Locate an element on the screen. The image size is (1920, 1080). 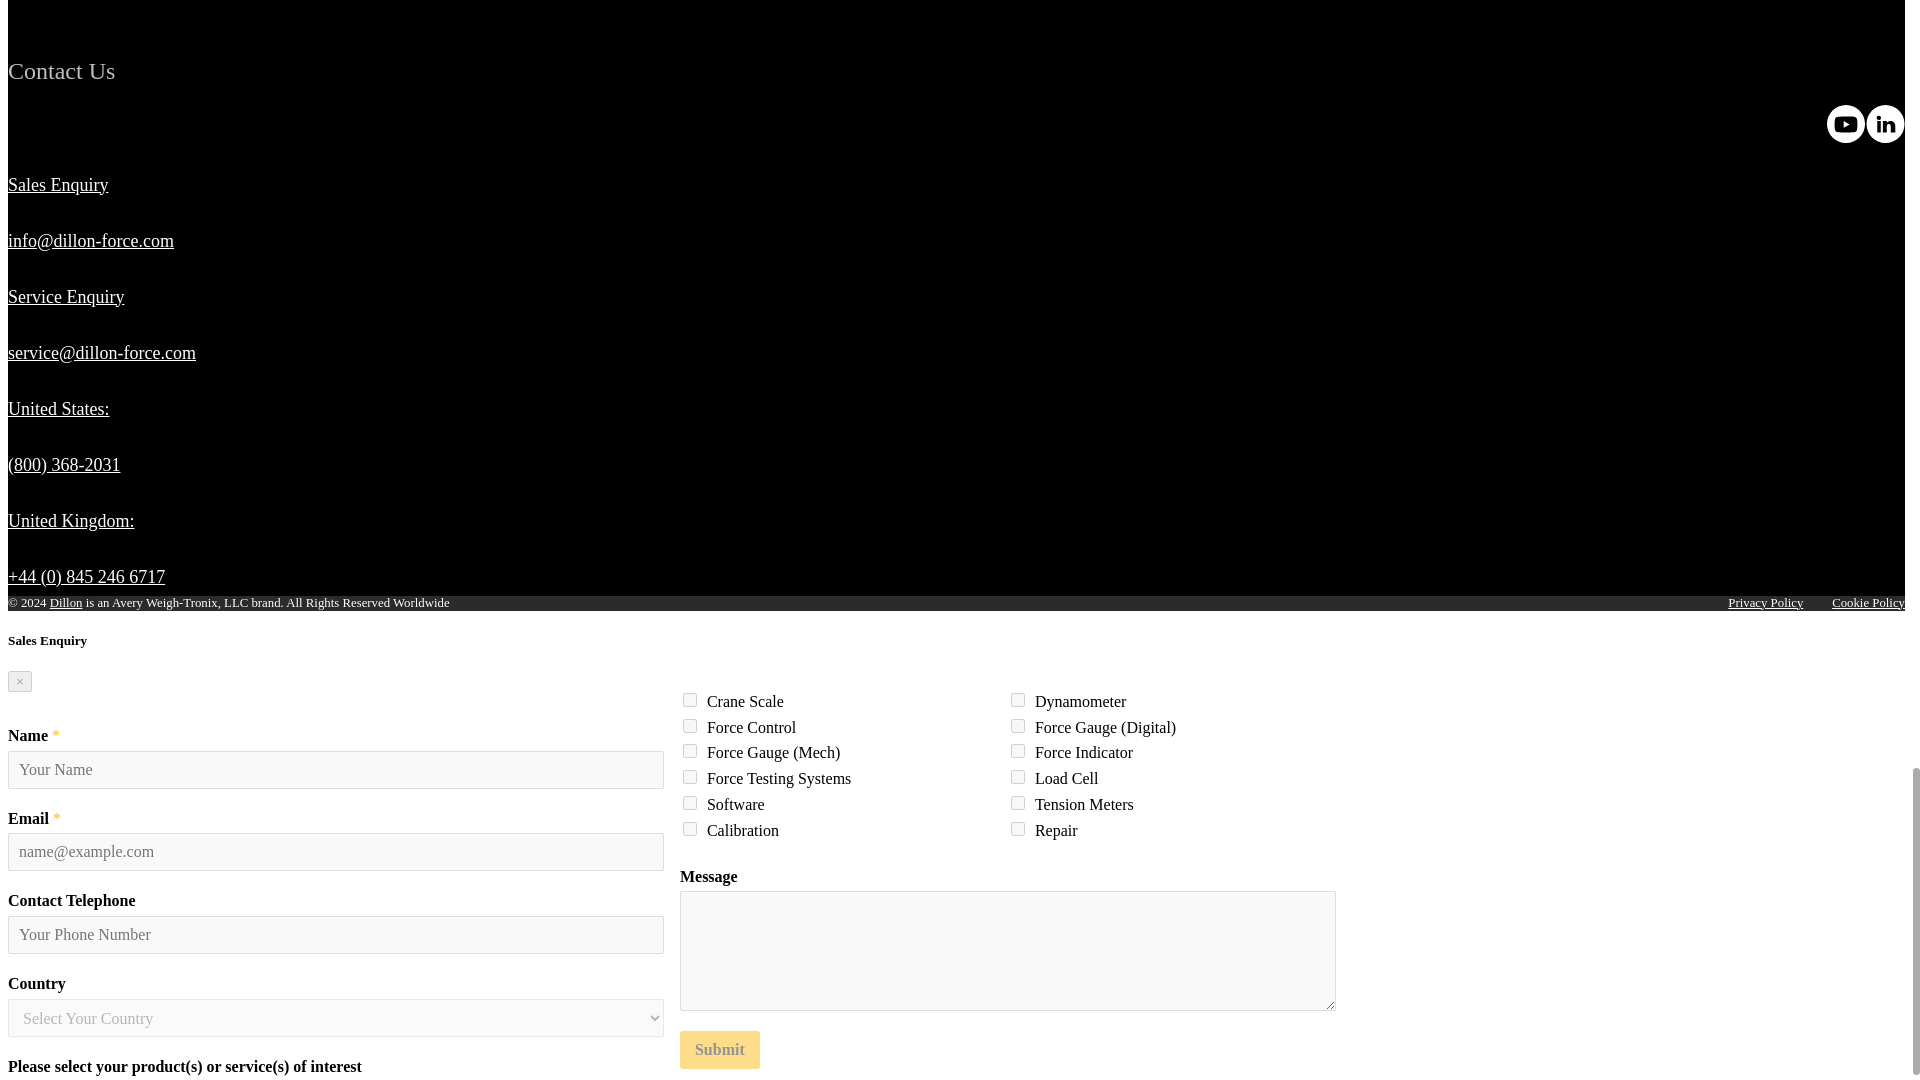
Software is located at coordinates (690, 802).